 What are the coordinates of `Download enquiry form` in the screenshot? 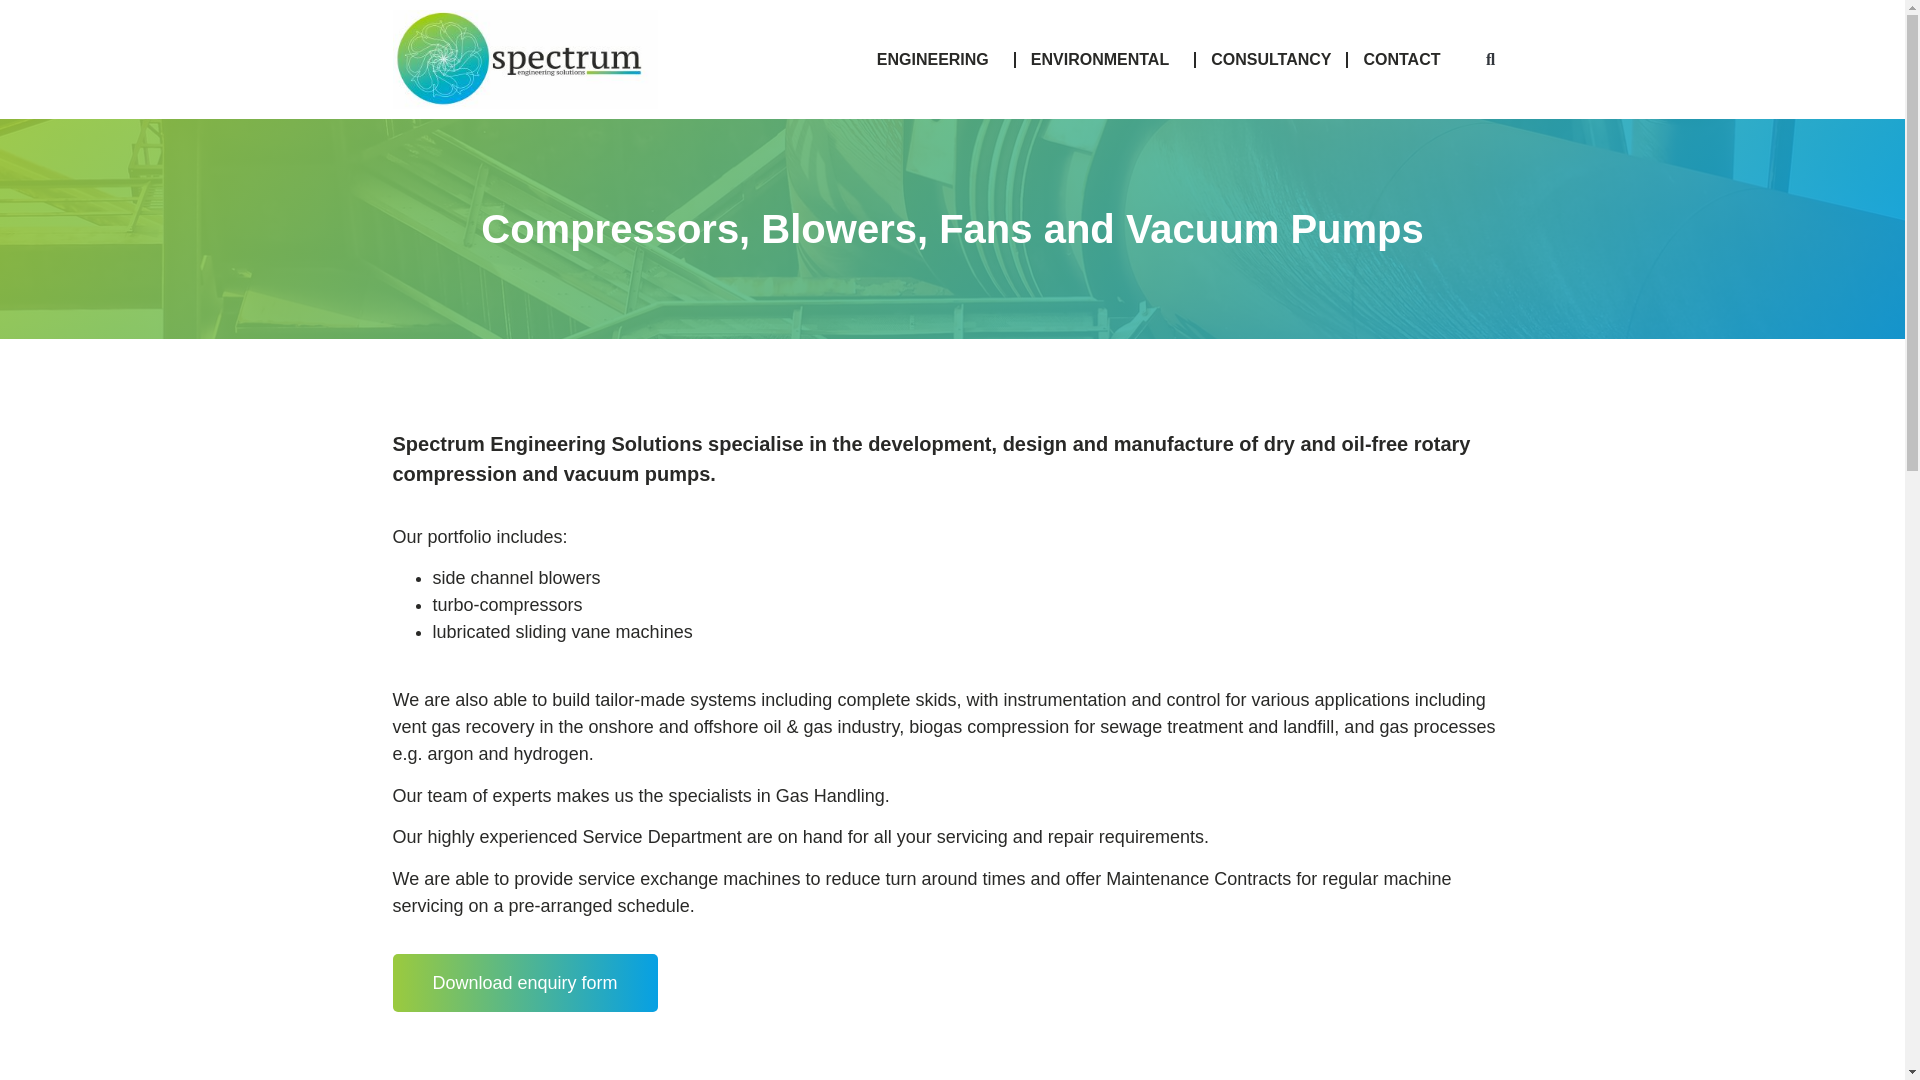 It's located at (524, 982).